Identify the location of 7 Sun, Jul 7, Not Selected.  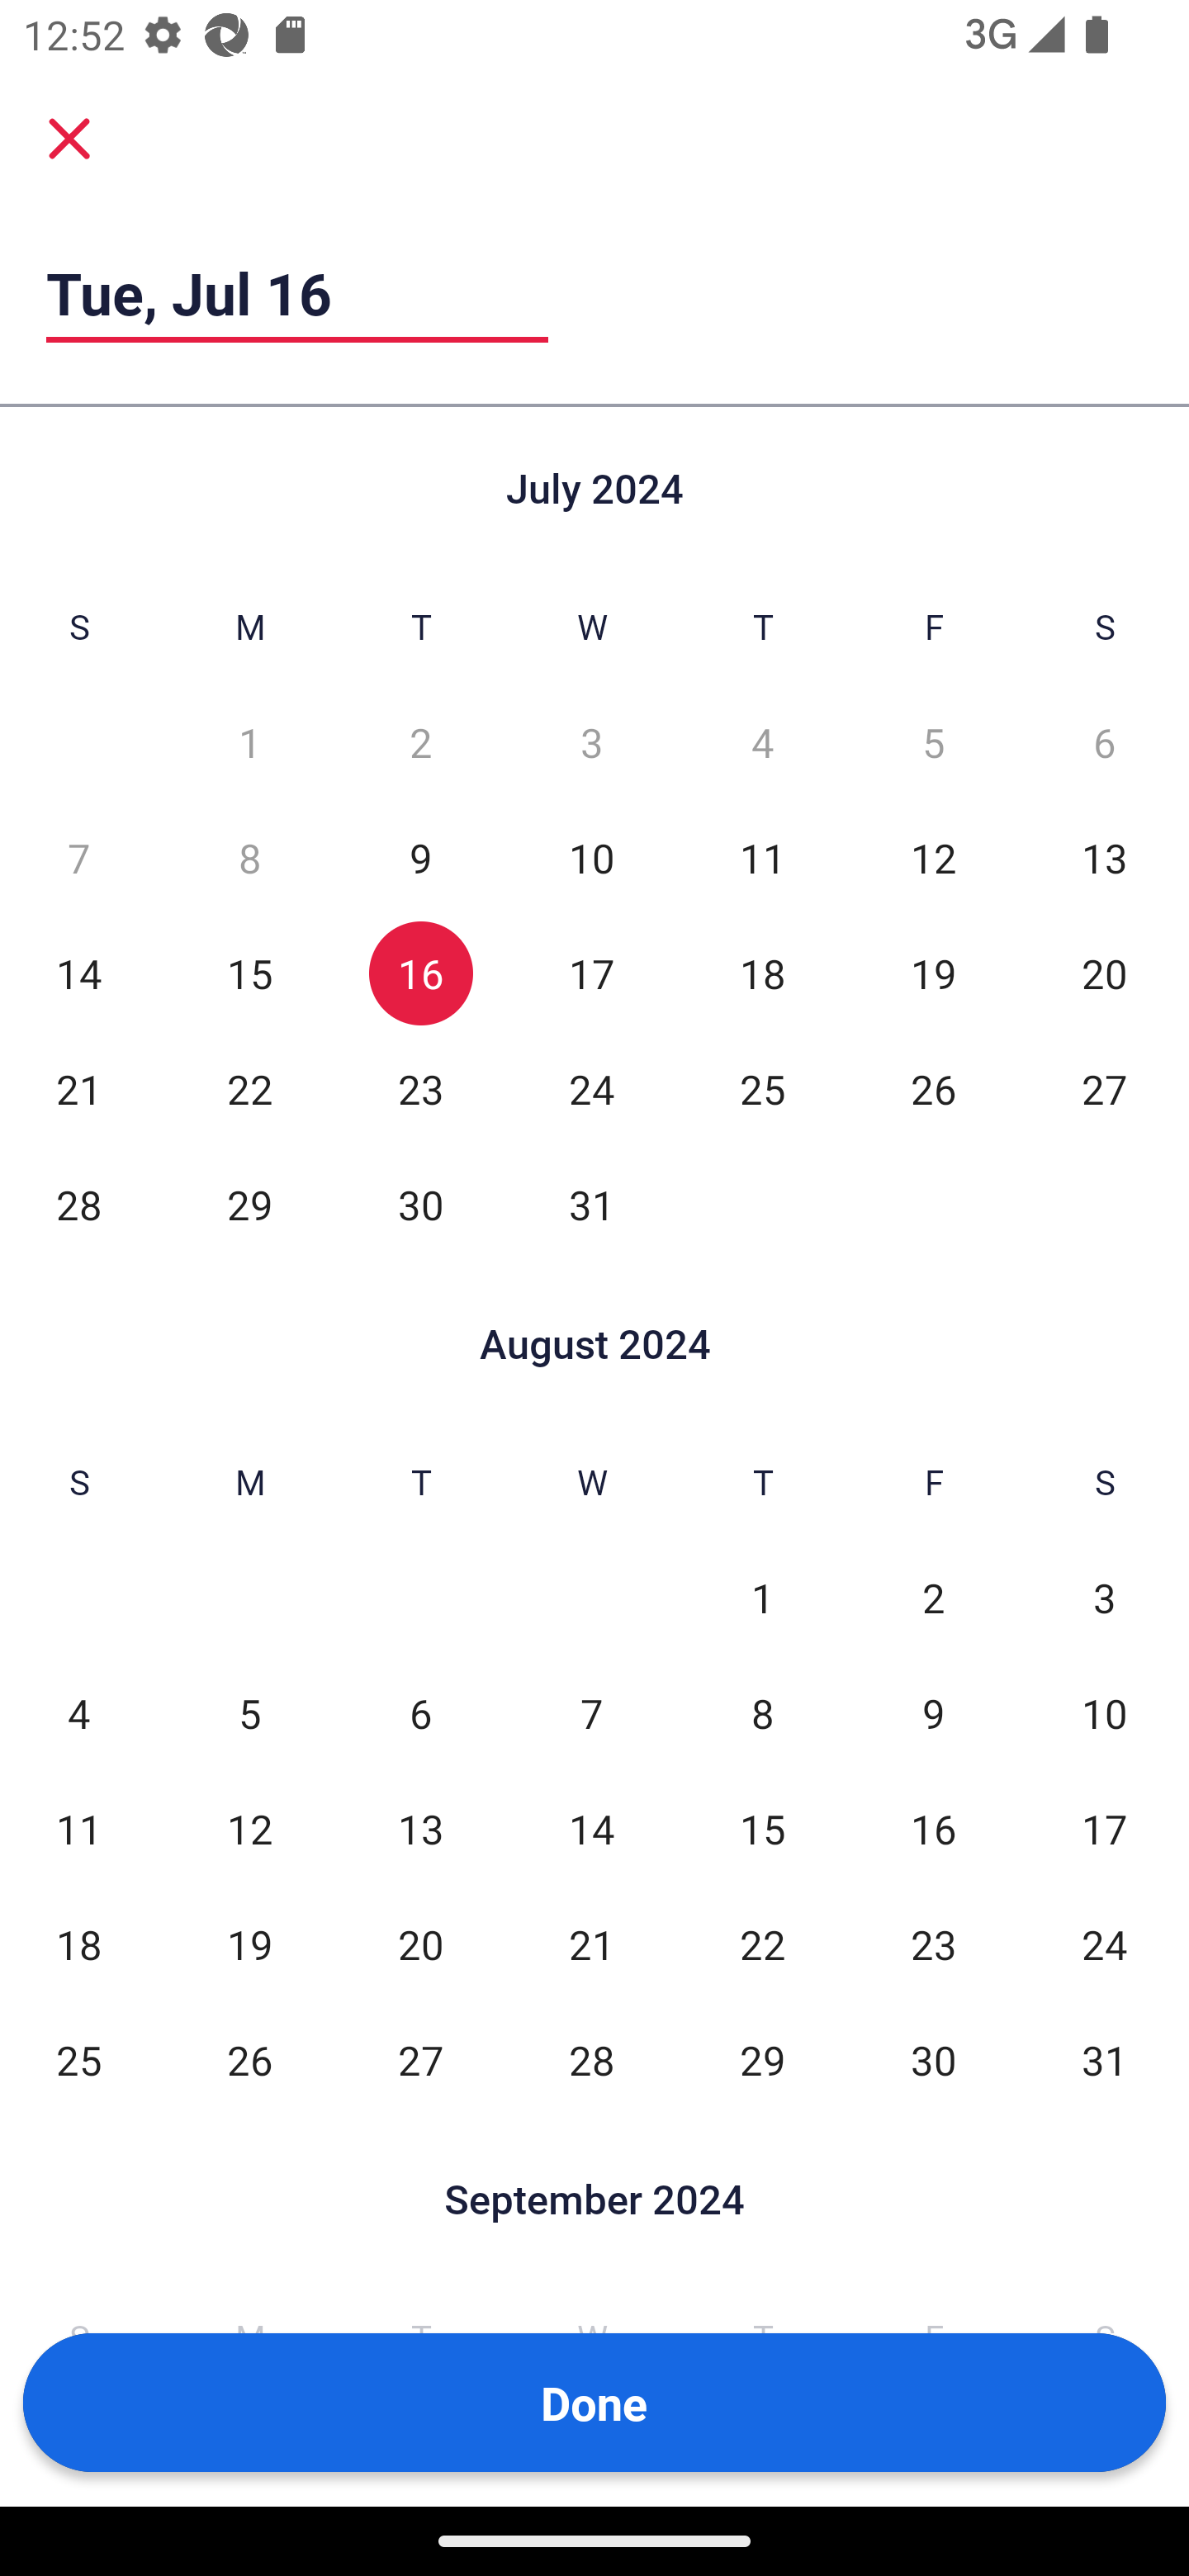
(78, 857).